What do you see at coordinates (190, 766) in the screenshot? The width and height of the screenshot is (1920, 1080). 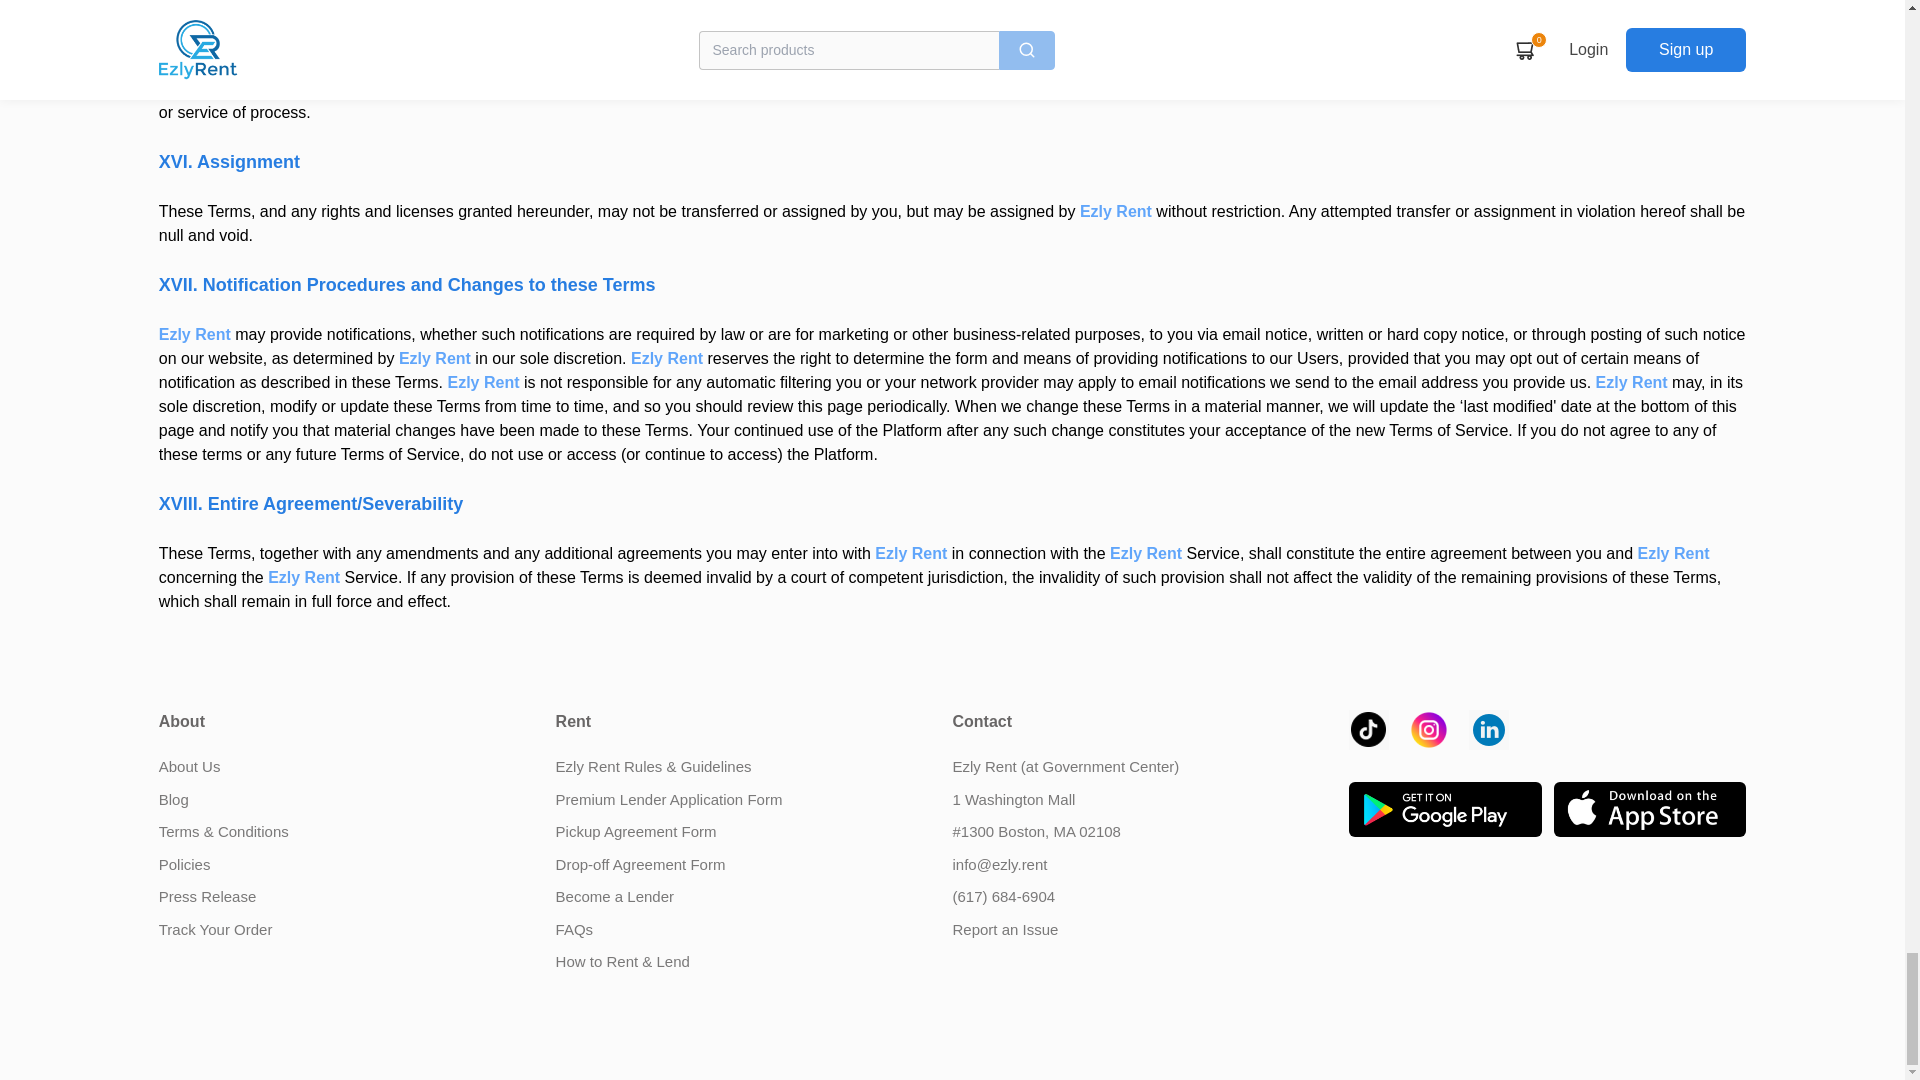 I see `About Us` at bounding box center [190, 766].